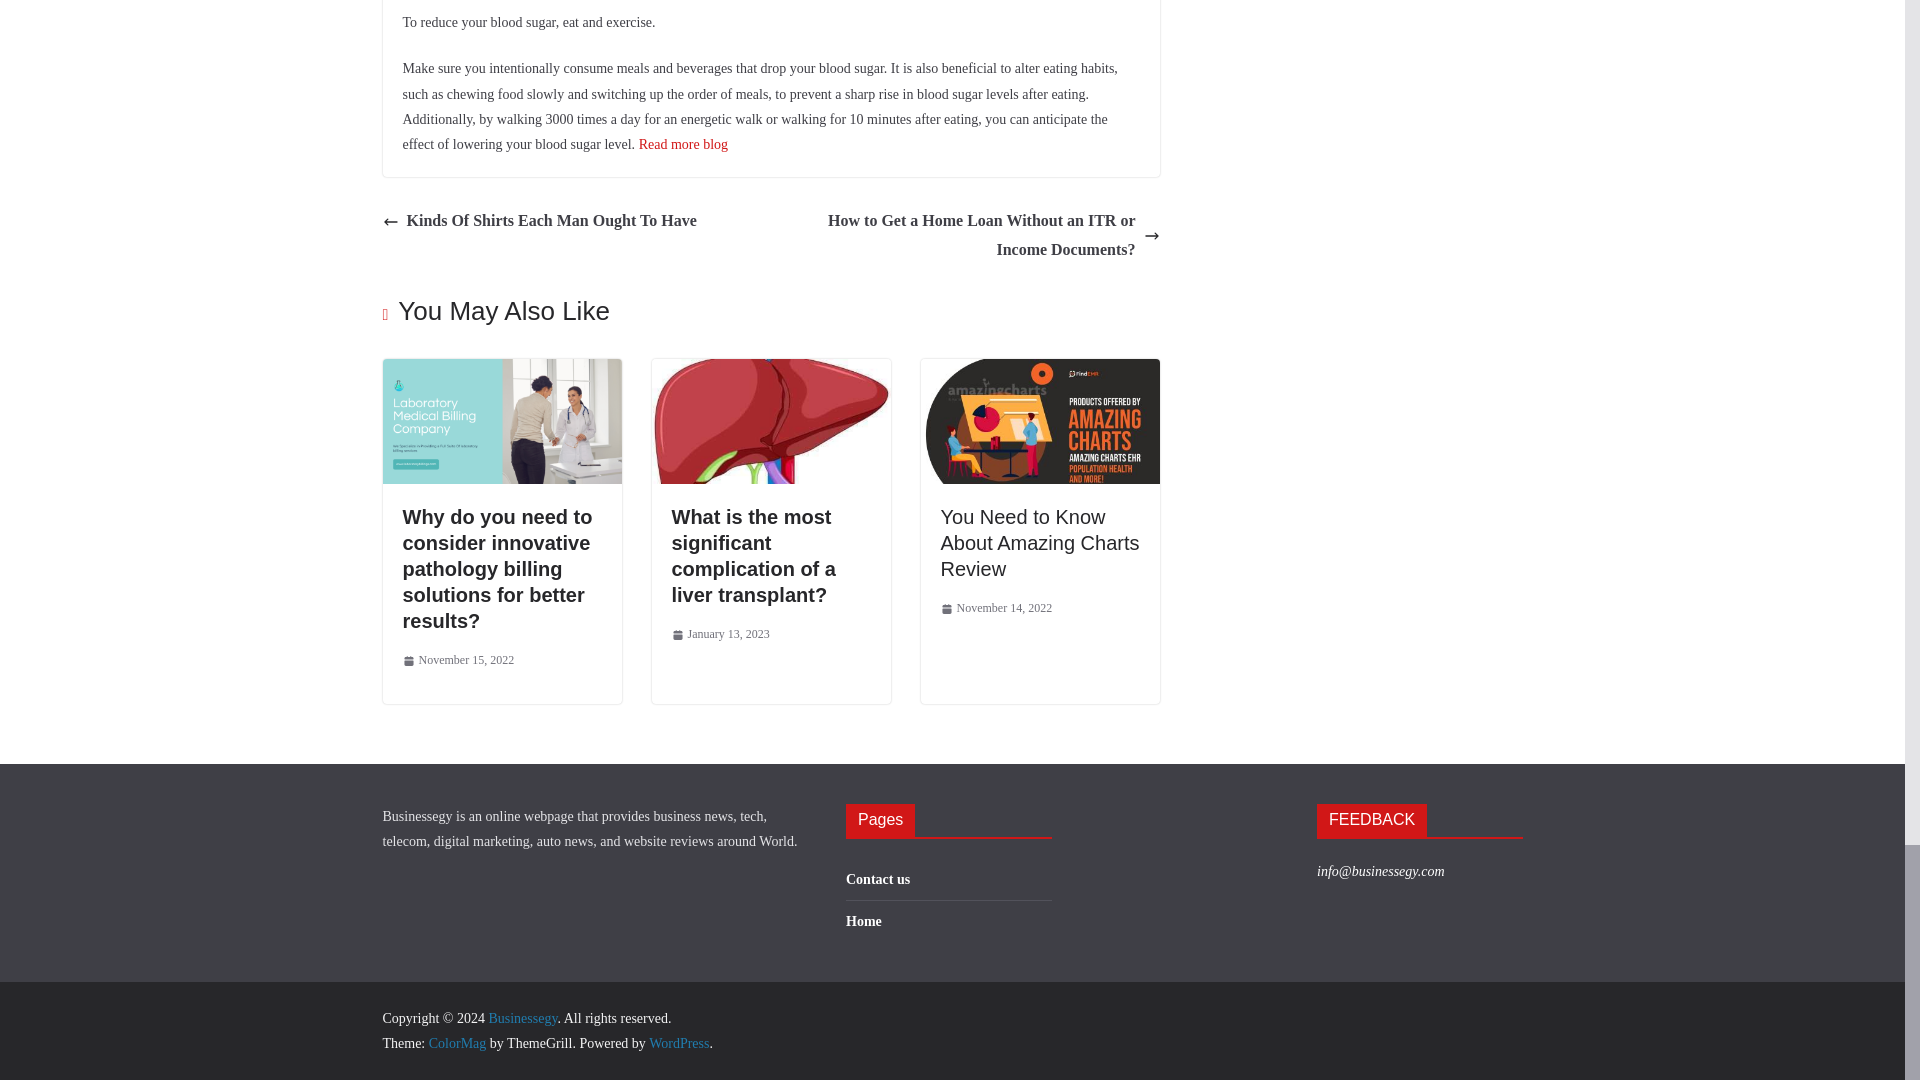 This screenshot has width=1920, height=1080. What do you see at coordinates (538, 222) in the screenshot?
I see `Kinds Of Shirts Each Man Ought To Have` at bounding box center [538, 222].